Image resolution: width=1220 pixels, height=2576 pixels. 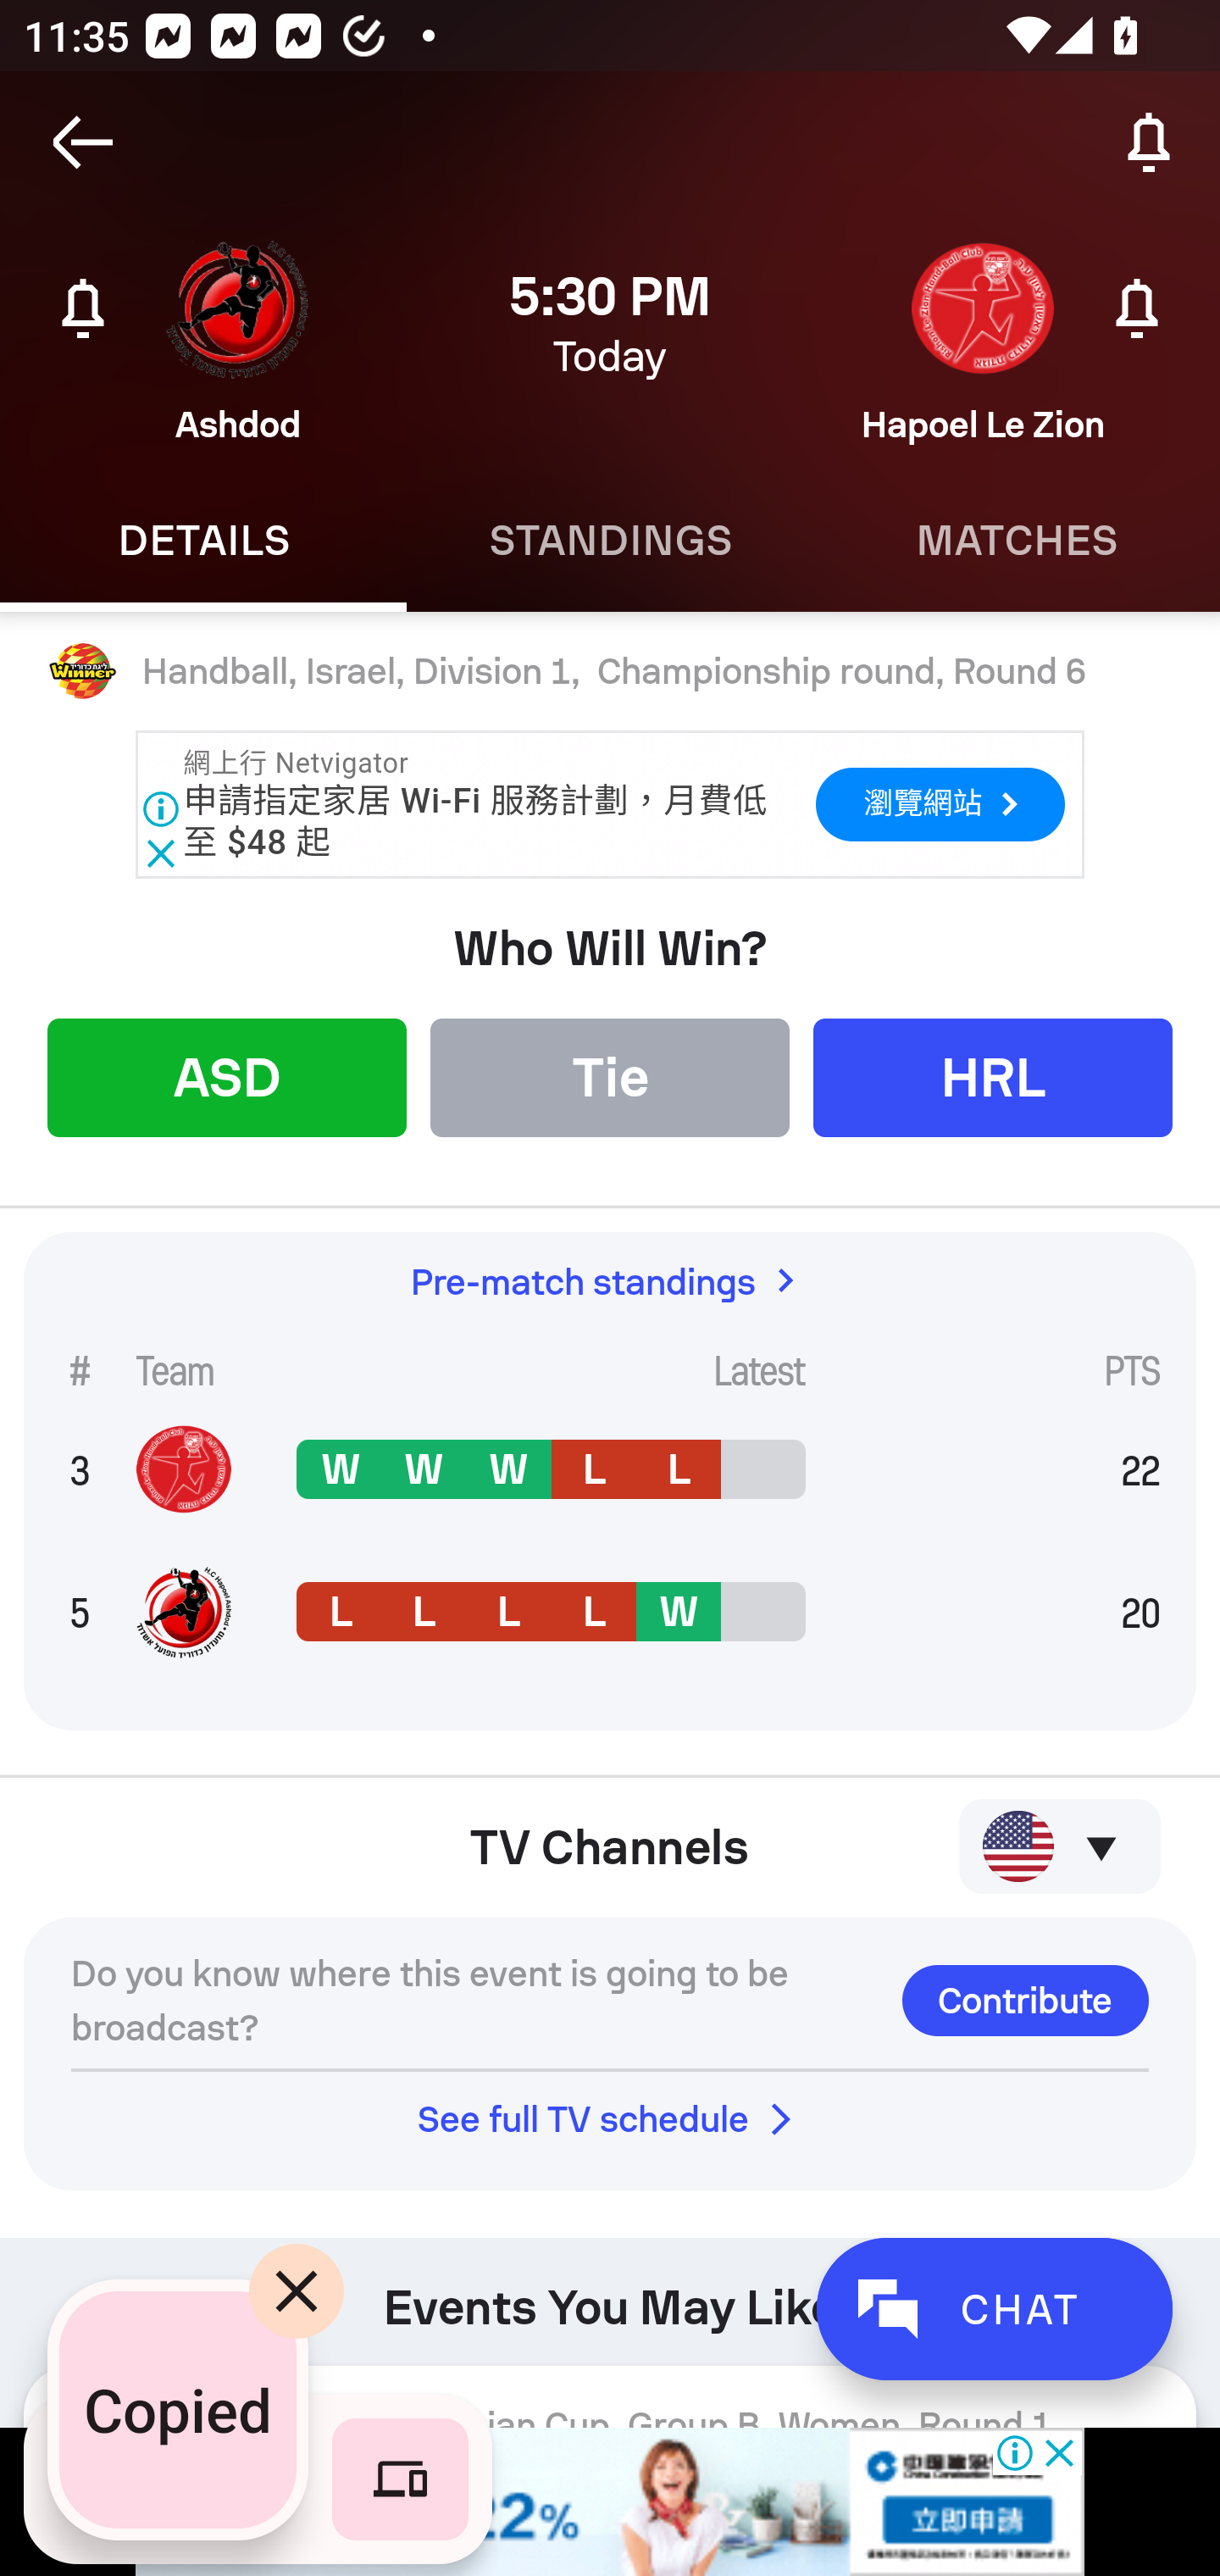 What do you see at coordinates (1025, 2000) in the screenshot?
I see `Contribute` at bounding box center [1025, 2000].